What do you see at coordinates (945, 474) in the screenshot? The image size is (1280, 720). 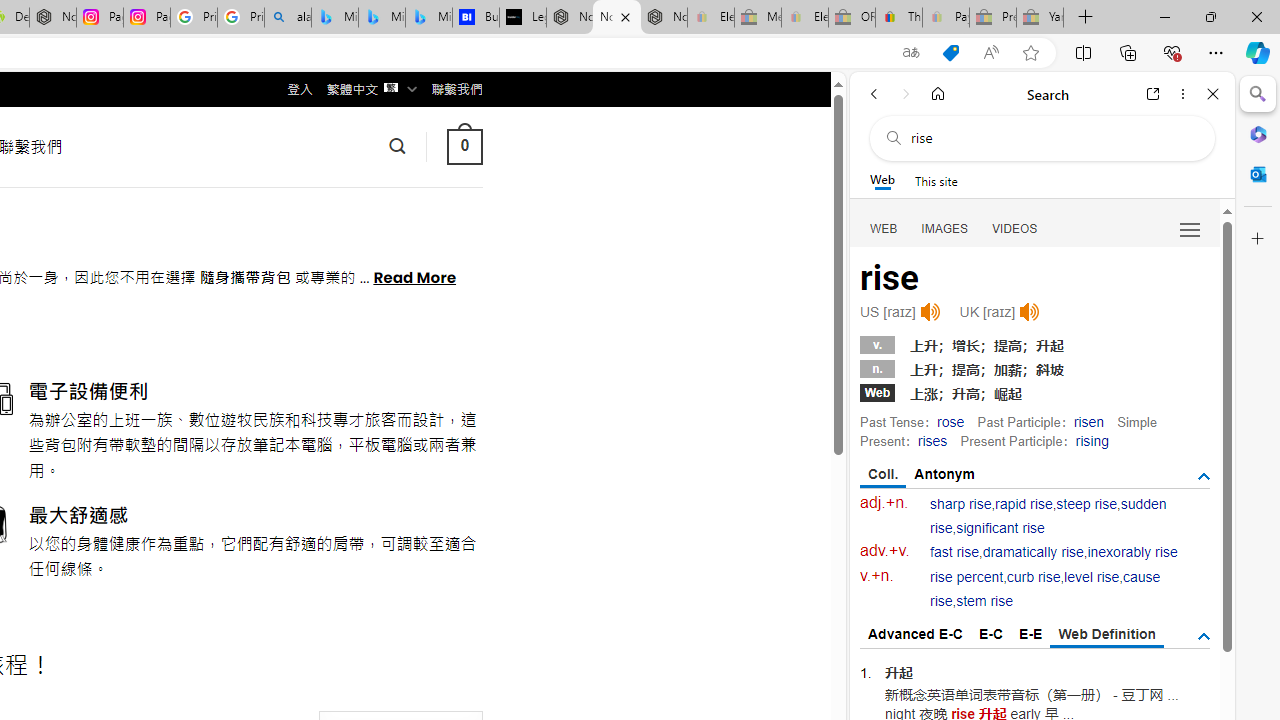 I see `Antonym` at bounding box center [945, 474].